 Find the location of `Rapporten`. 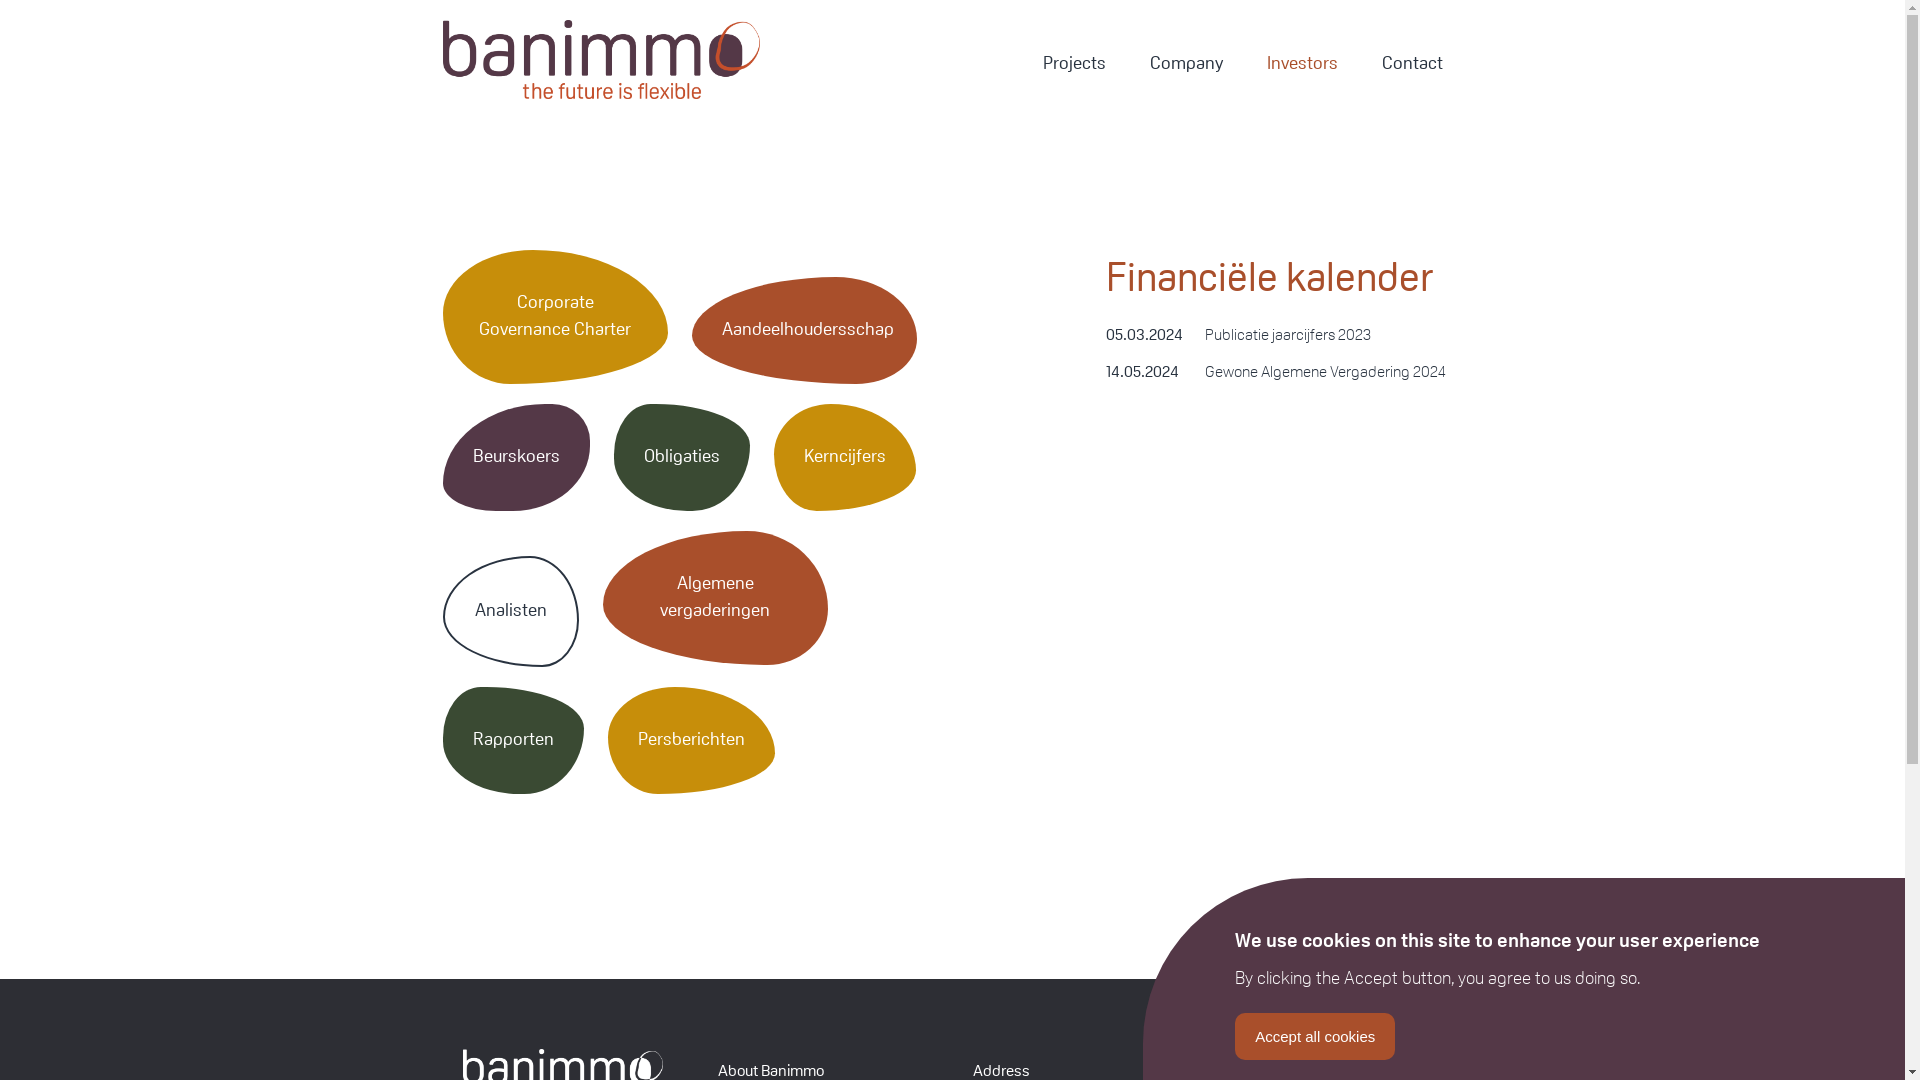

Rapporten is located at coordinates (512, 740).